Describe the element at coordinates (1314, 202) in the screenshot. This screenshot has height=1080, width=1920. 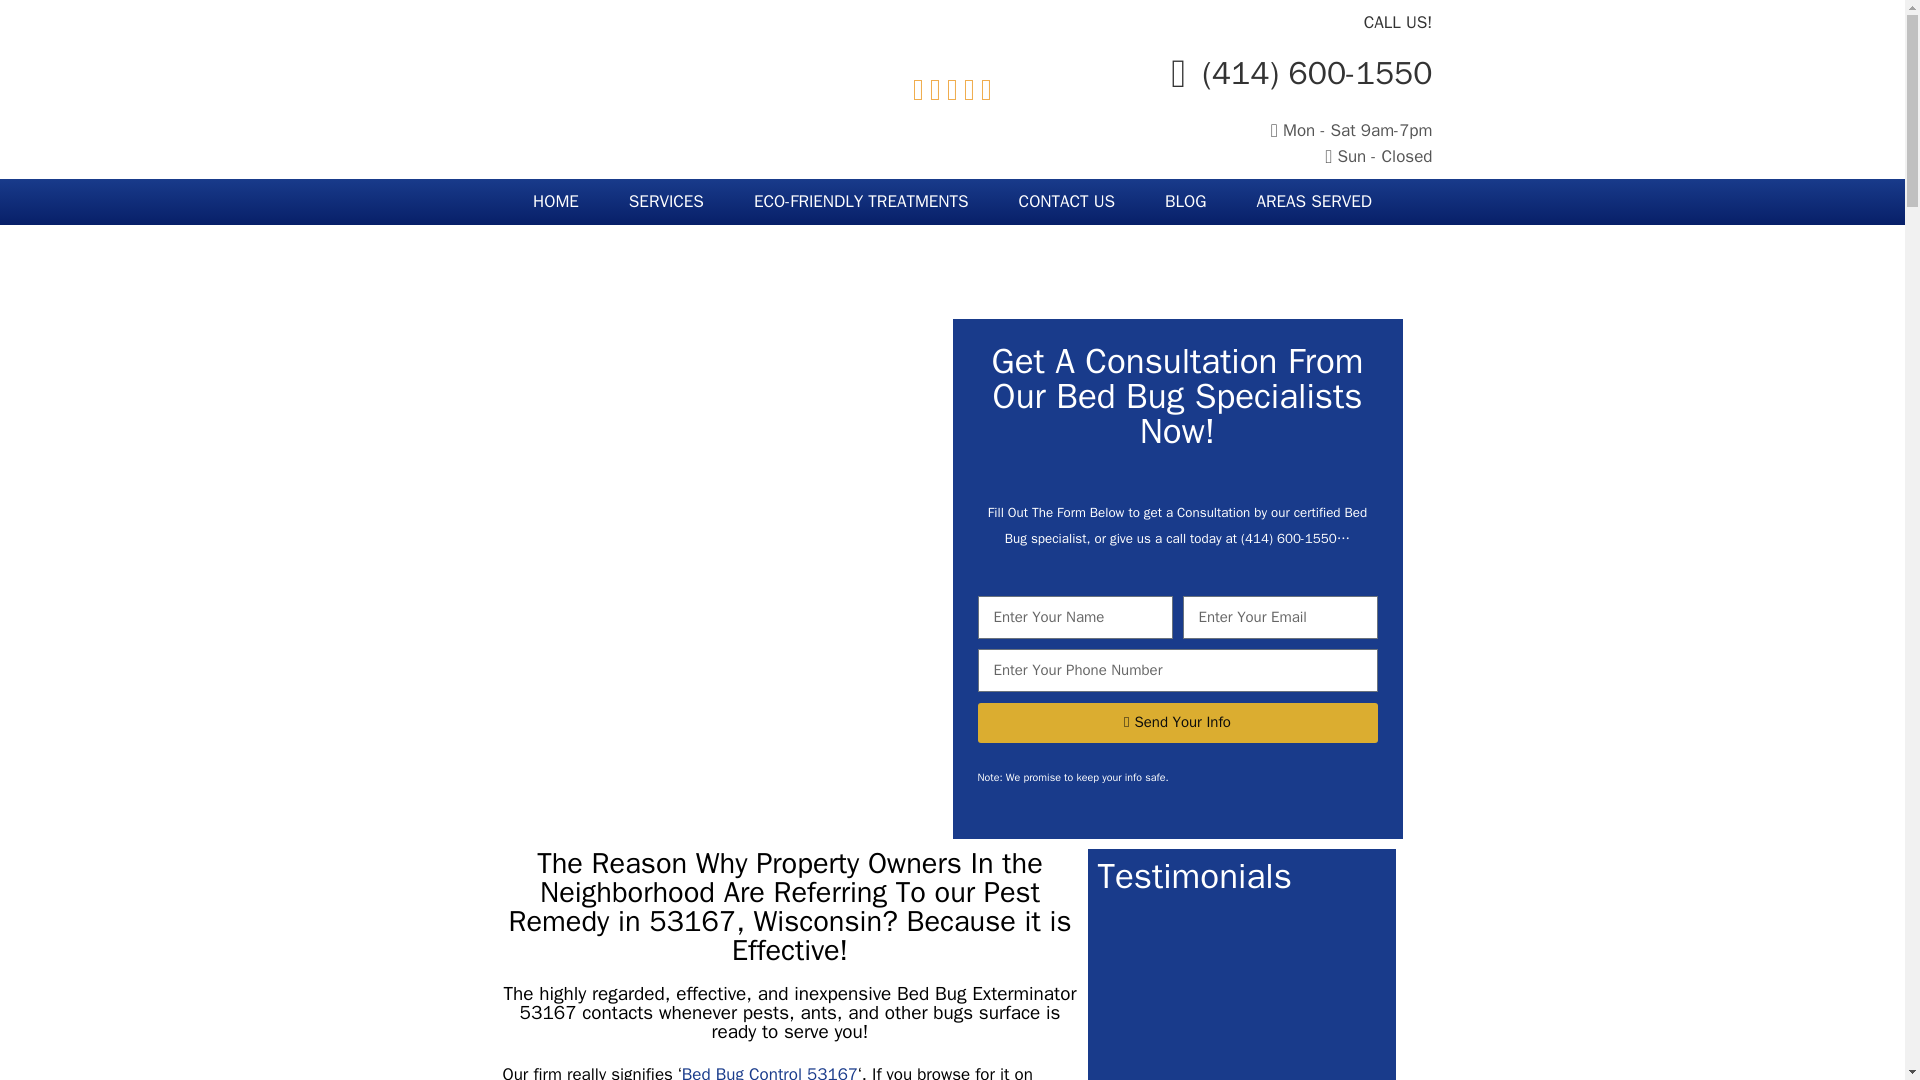
I see `AREAS SERVED` at that location.